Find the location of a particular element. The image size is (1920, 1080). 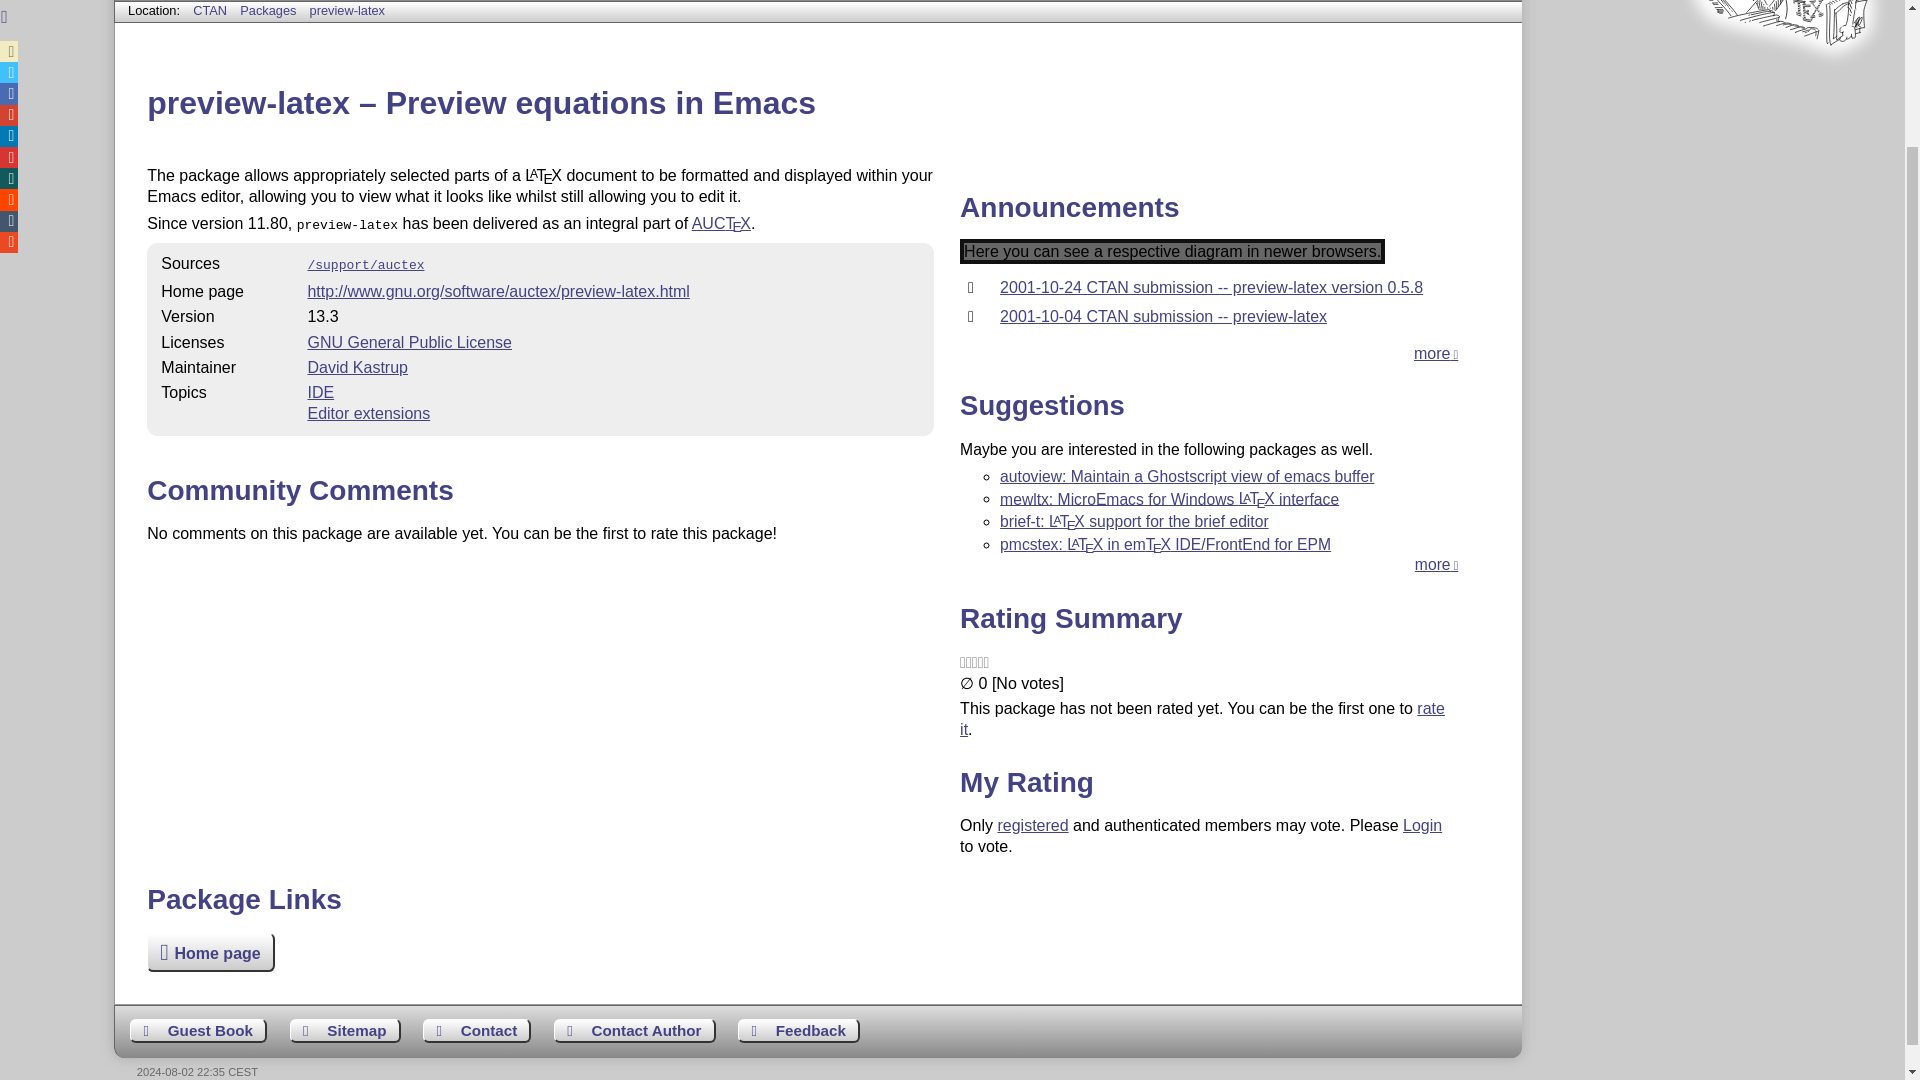

CTAN lion drawing by Duane Bibby is located at coordinates (1784, 82).